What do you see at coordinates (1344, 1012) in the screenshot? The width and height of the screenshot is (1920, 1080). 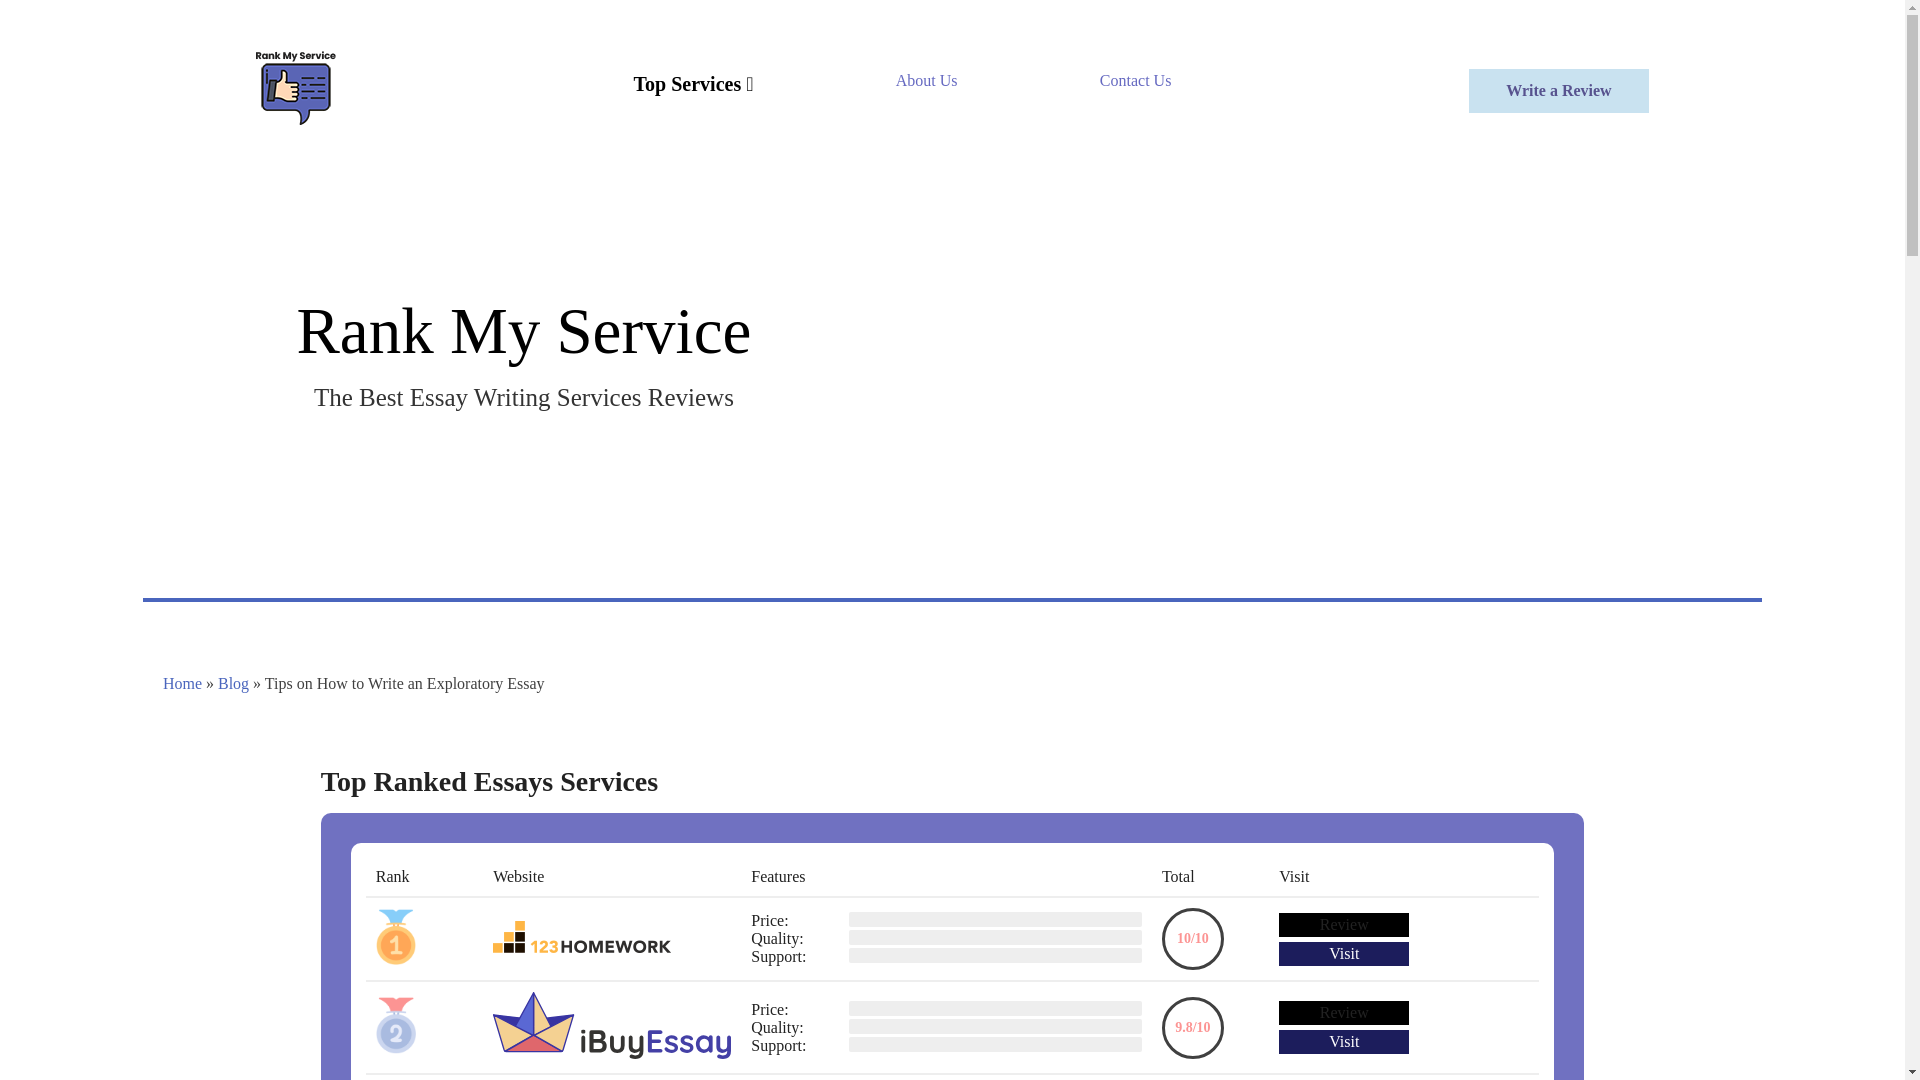 I see `Review` at bounding box center [1344, 1012].